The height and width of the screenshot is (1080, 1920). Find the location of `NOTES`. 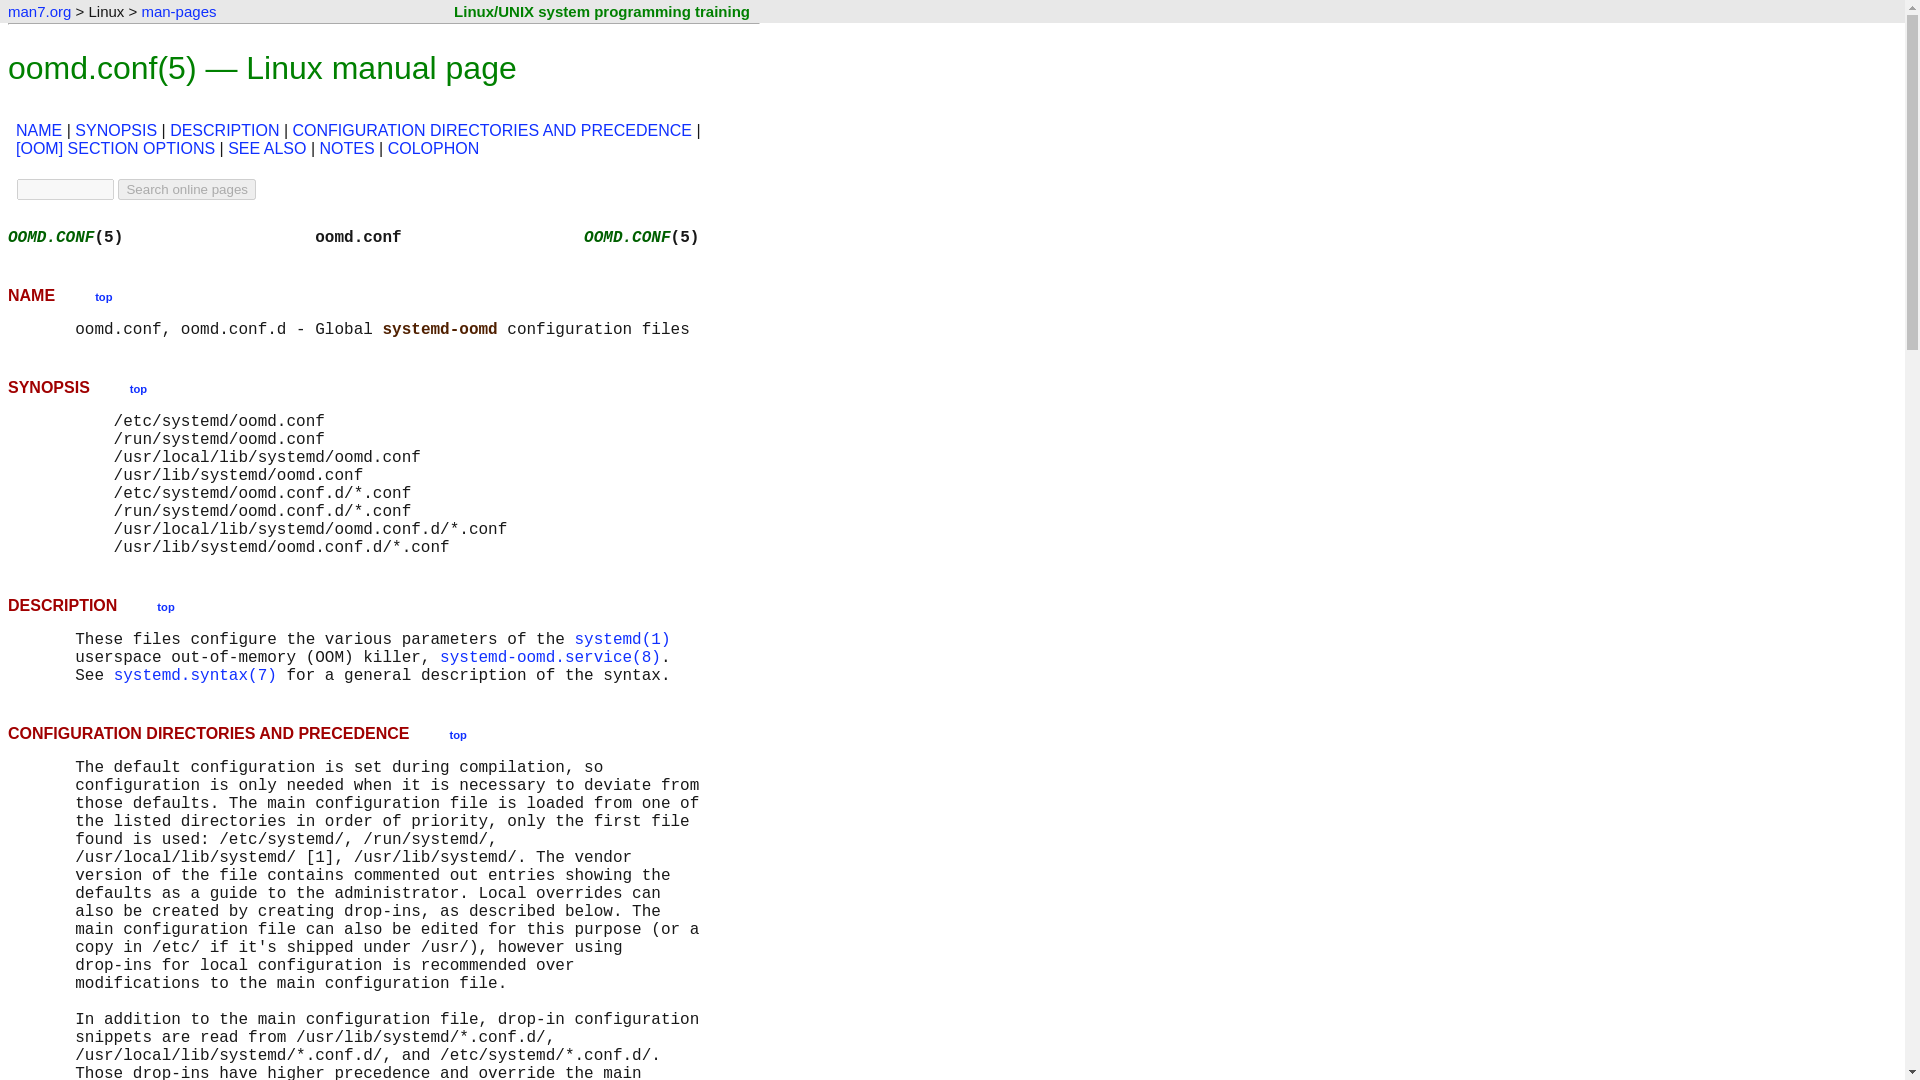

NOTES is located at coordinates (346, 148).